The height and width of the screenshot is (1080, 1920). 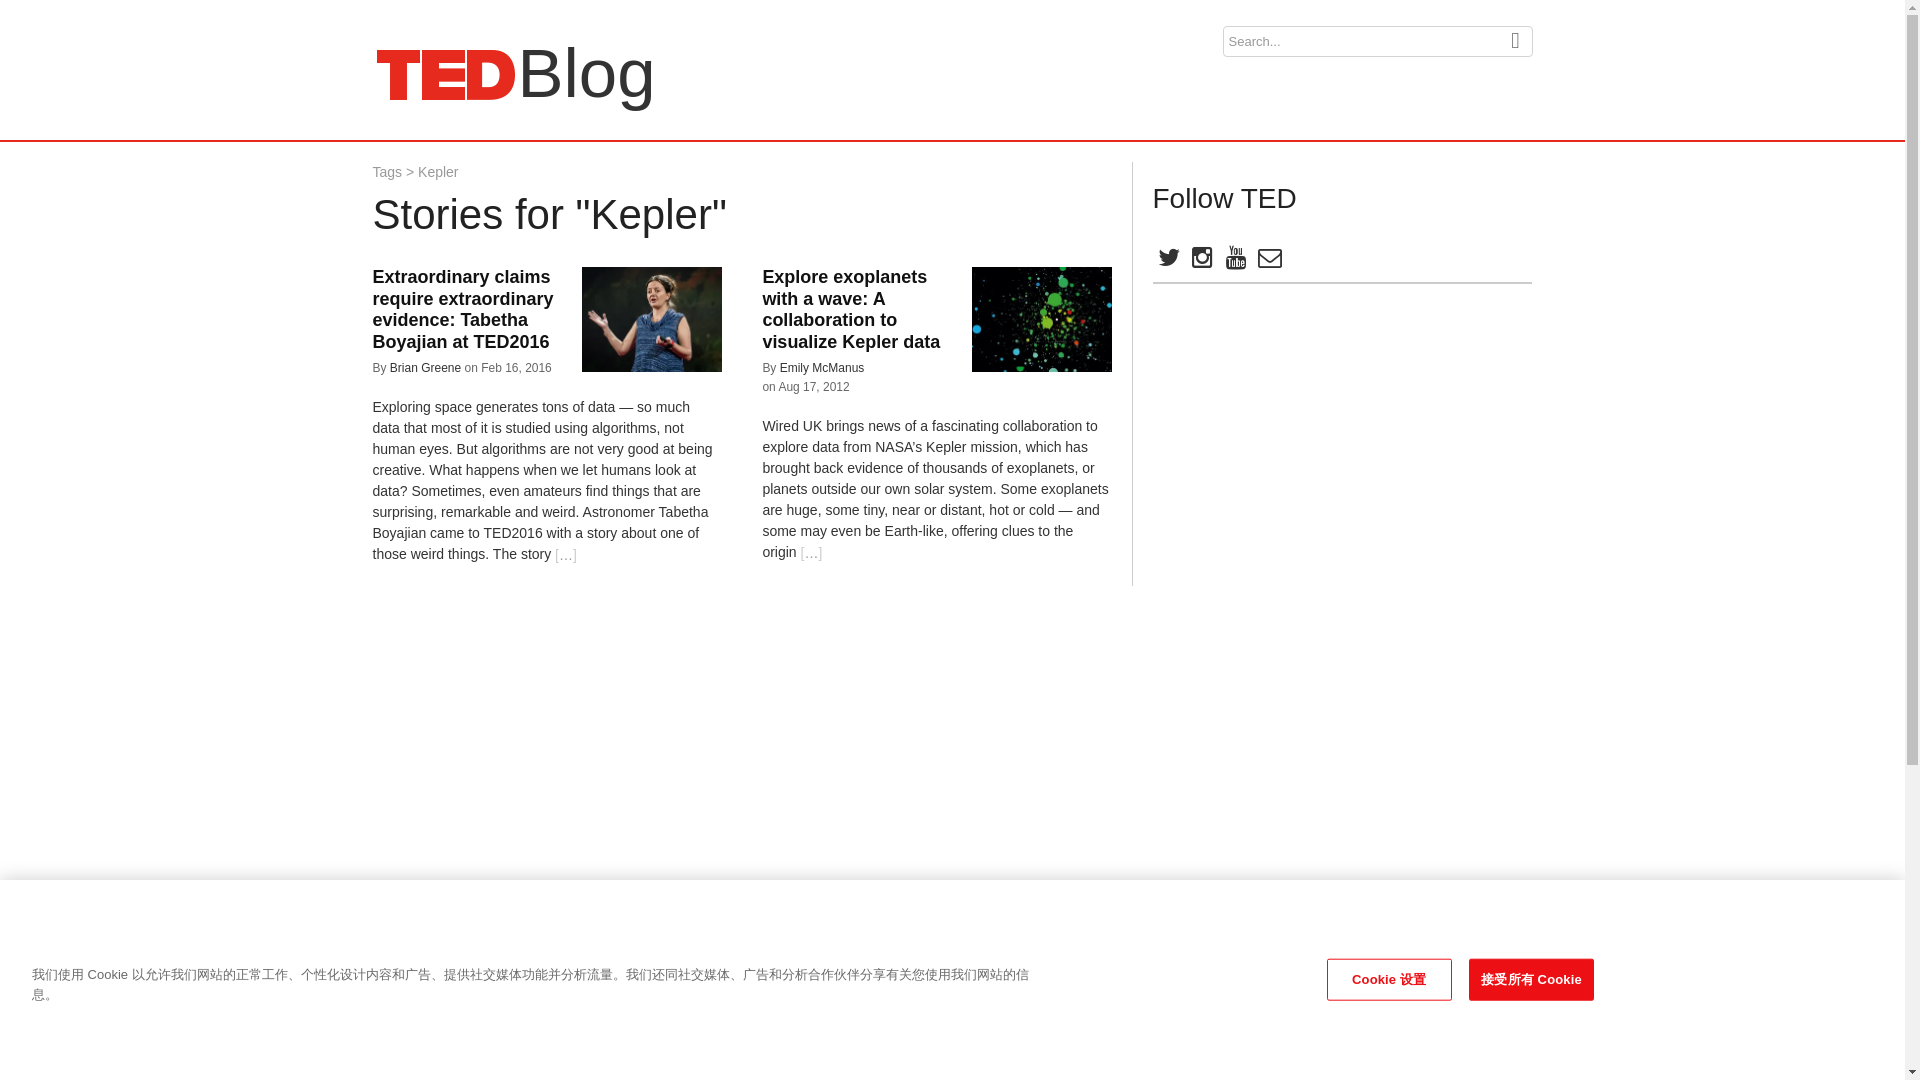 What do you see at coordinates (822, 367) in the screenshot?
I see `Posts by Emily McManus` at bounding box center [822, 367].